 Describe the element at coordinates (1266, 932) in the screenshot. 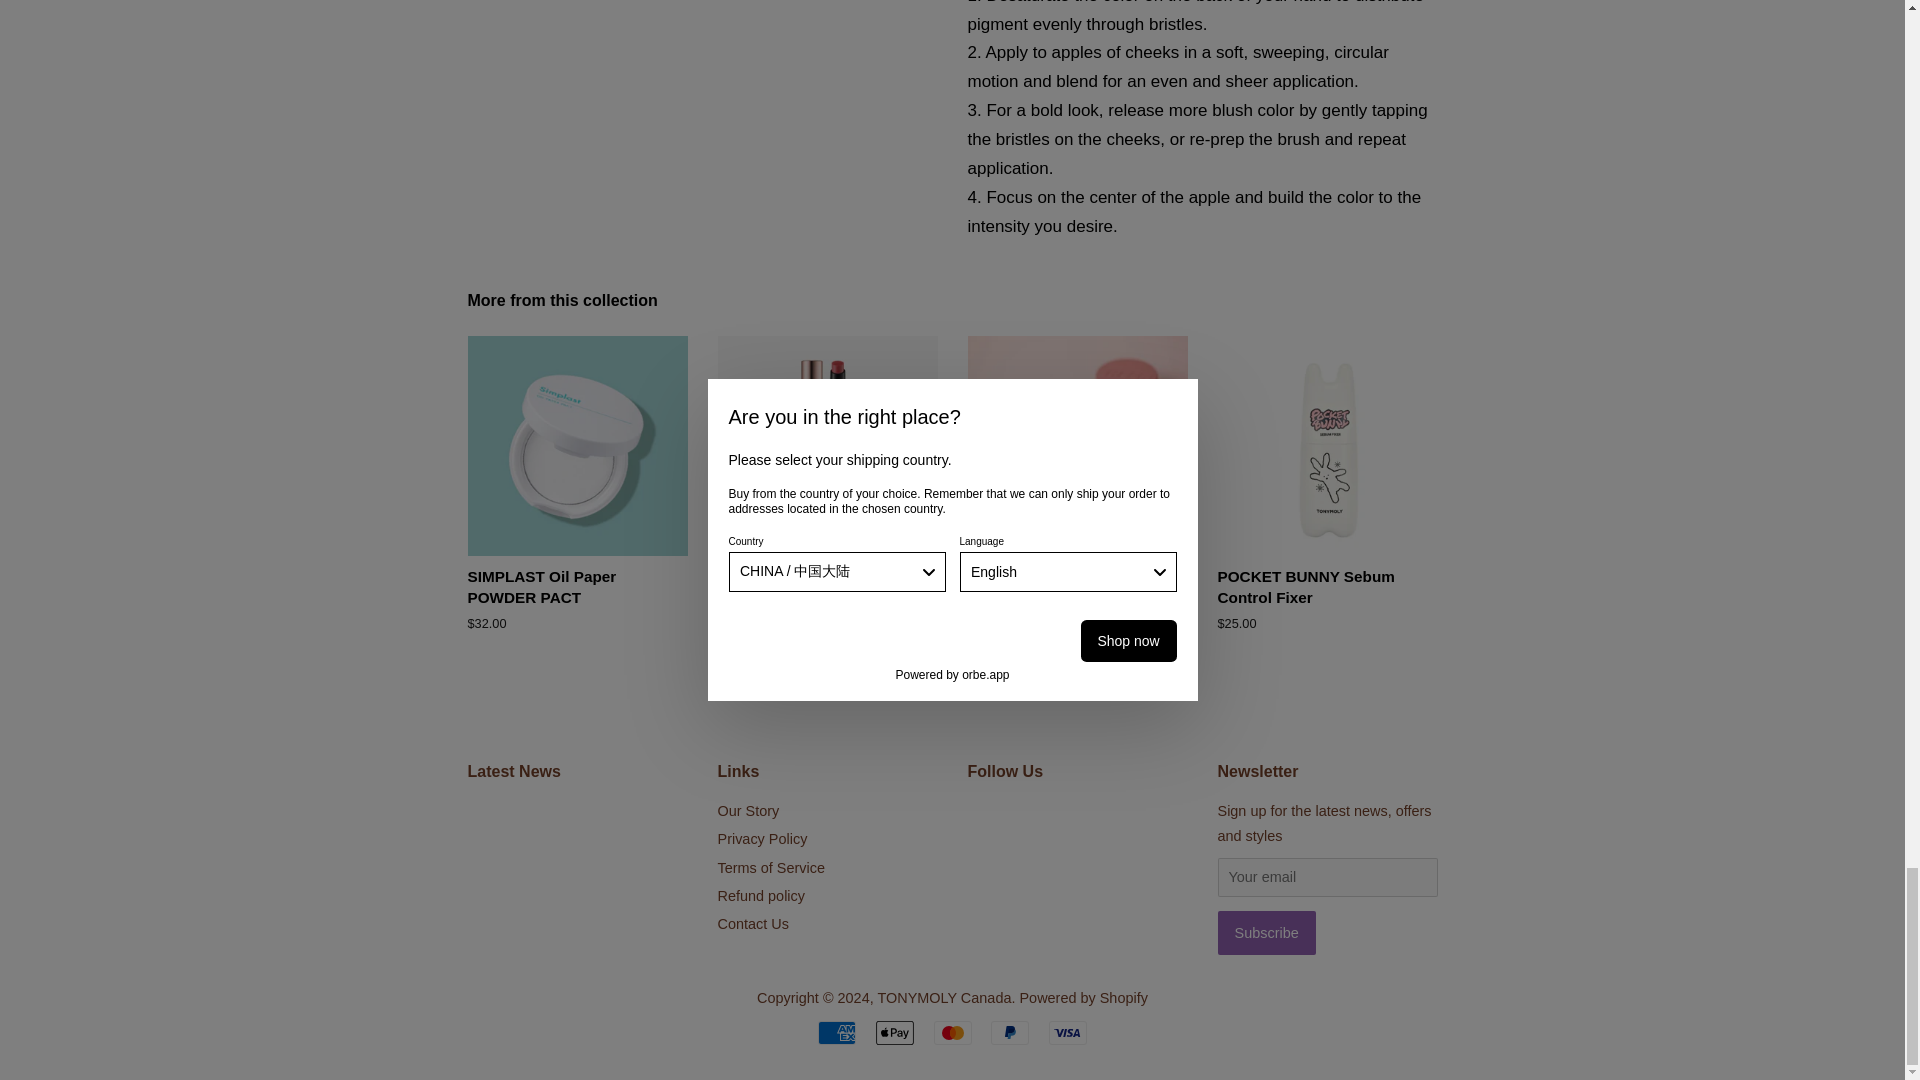

I see `Subscribe` at that location.